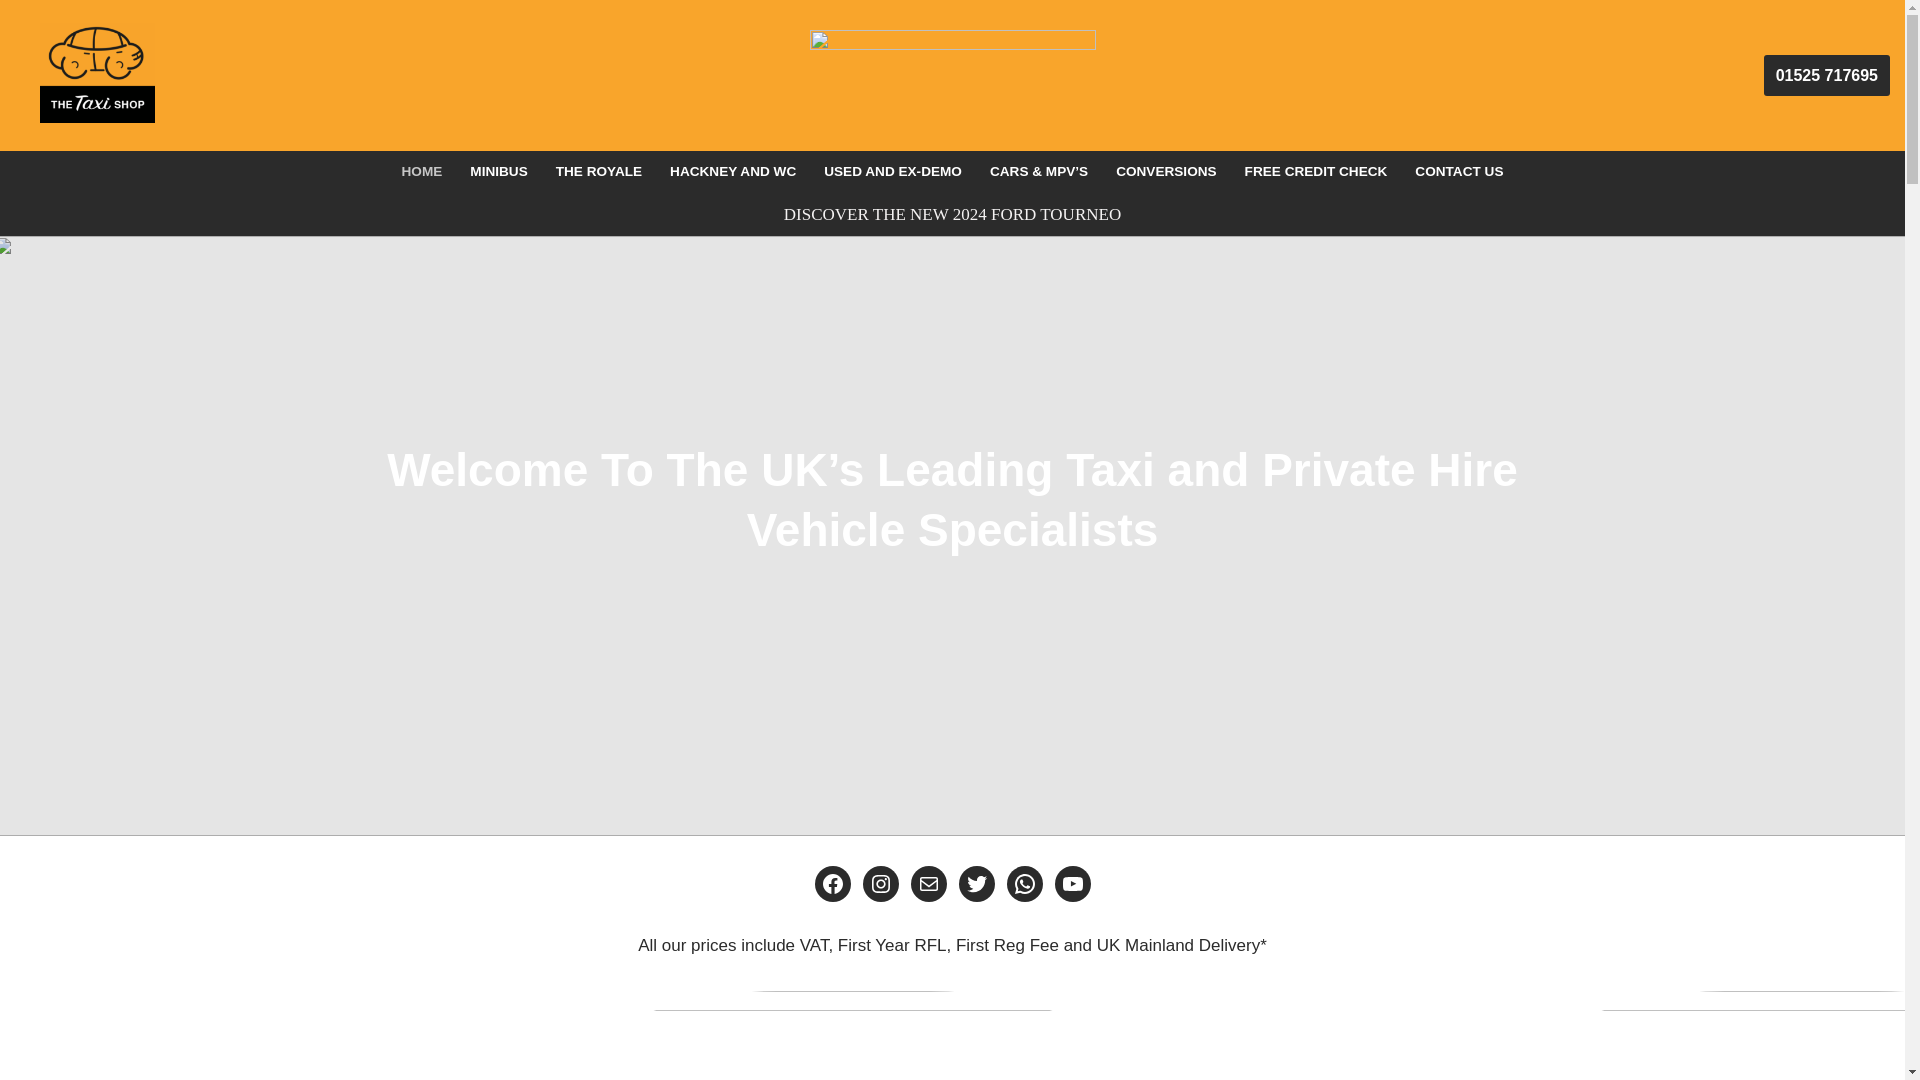 The image size is (1920, 1080). What do you see at coordinates (1826, 76) in the screenshot?
I see `01525 717695` at bounding box center [1826, 76].